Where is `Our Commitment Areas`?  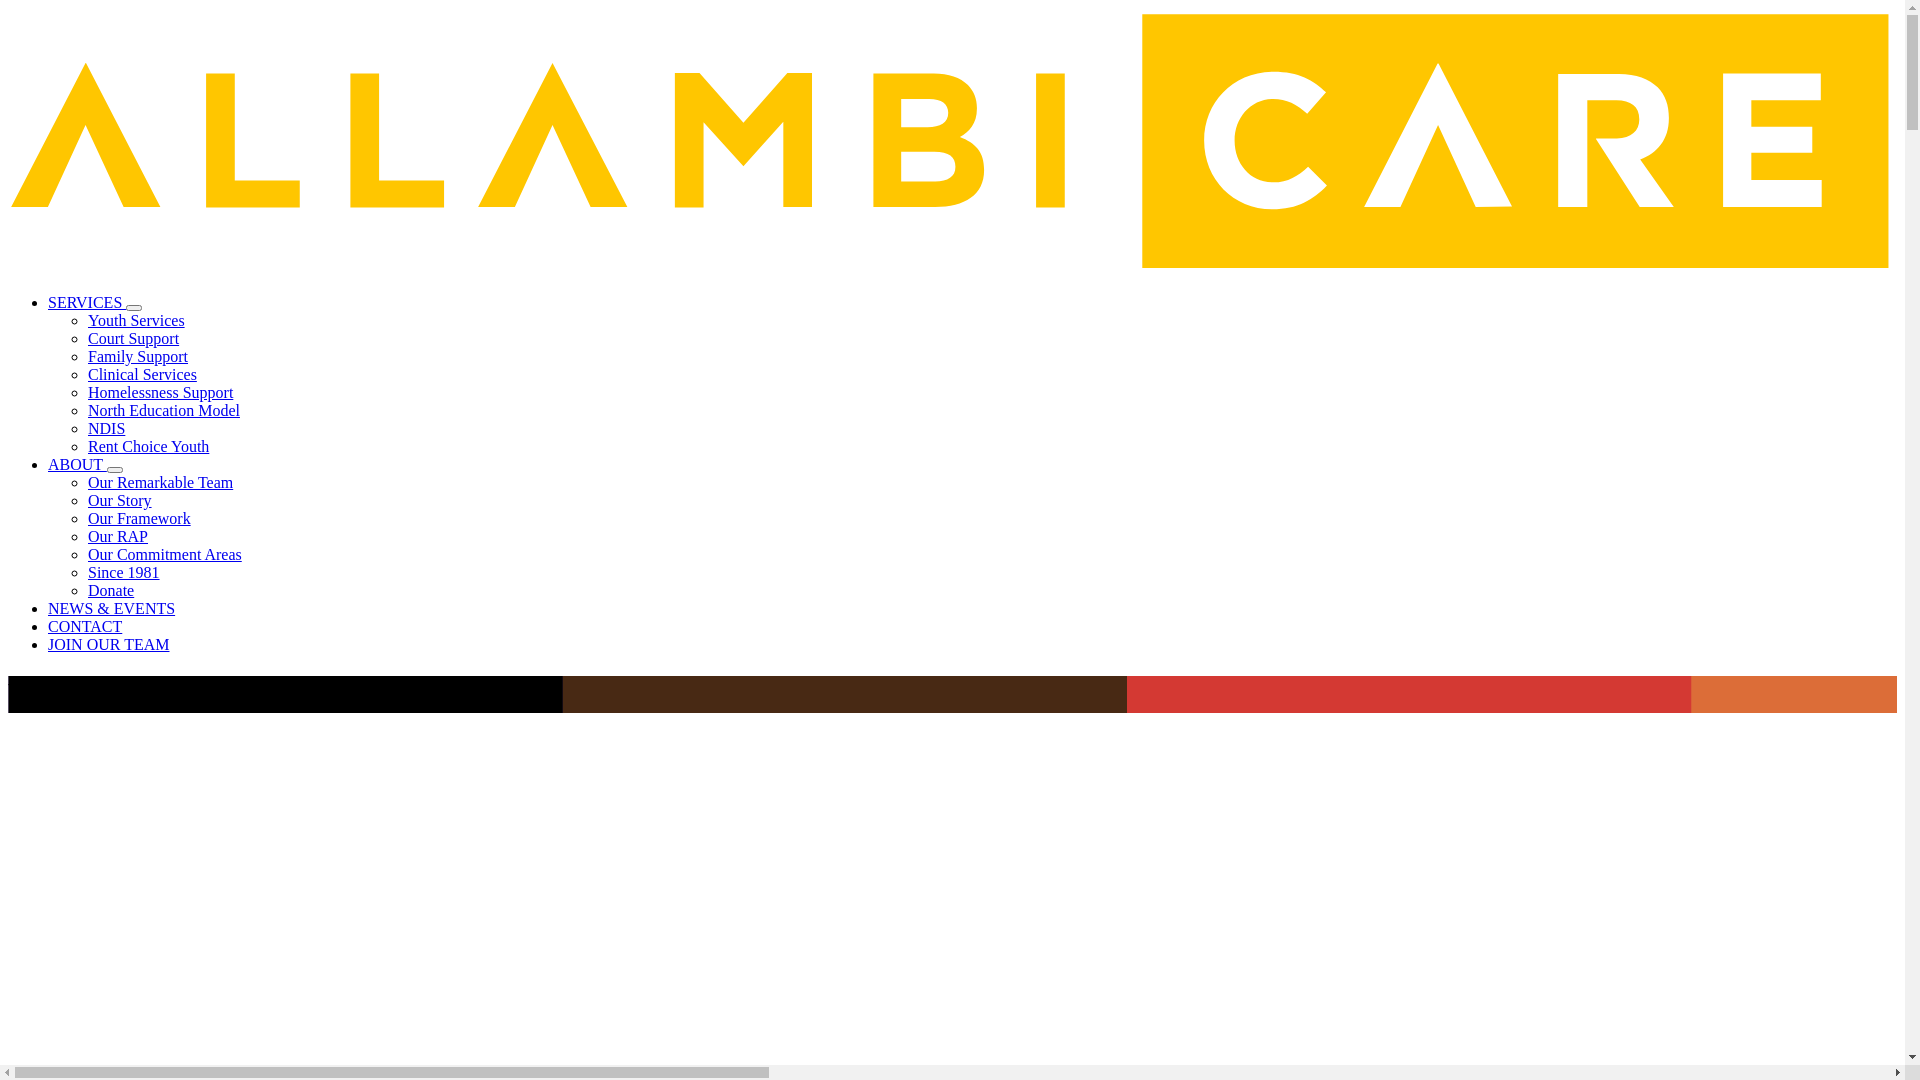
Our Commitment Areas is located at coordinates (165, 554).